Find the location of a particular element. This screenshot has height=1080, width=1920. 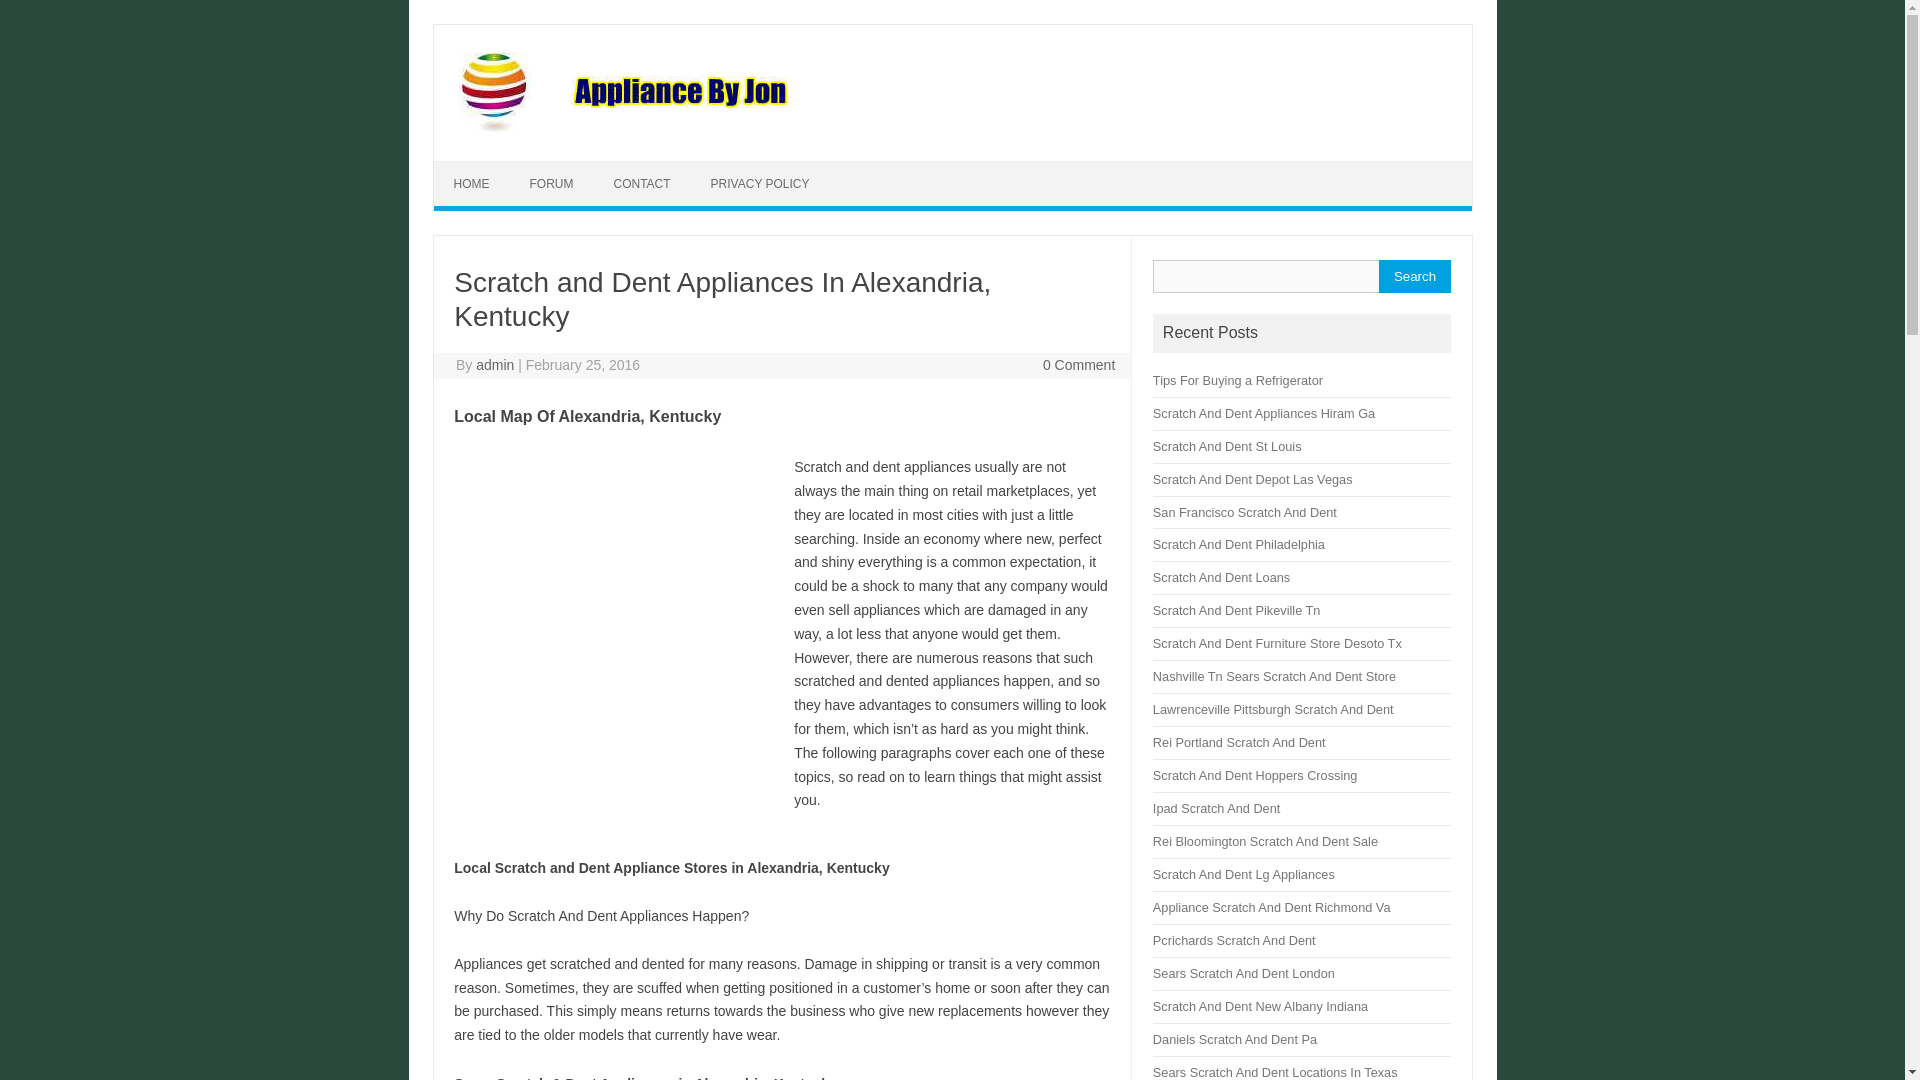

Pcrichards Scratch And Dent is located at coordinates (1234, 940).